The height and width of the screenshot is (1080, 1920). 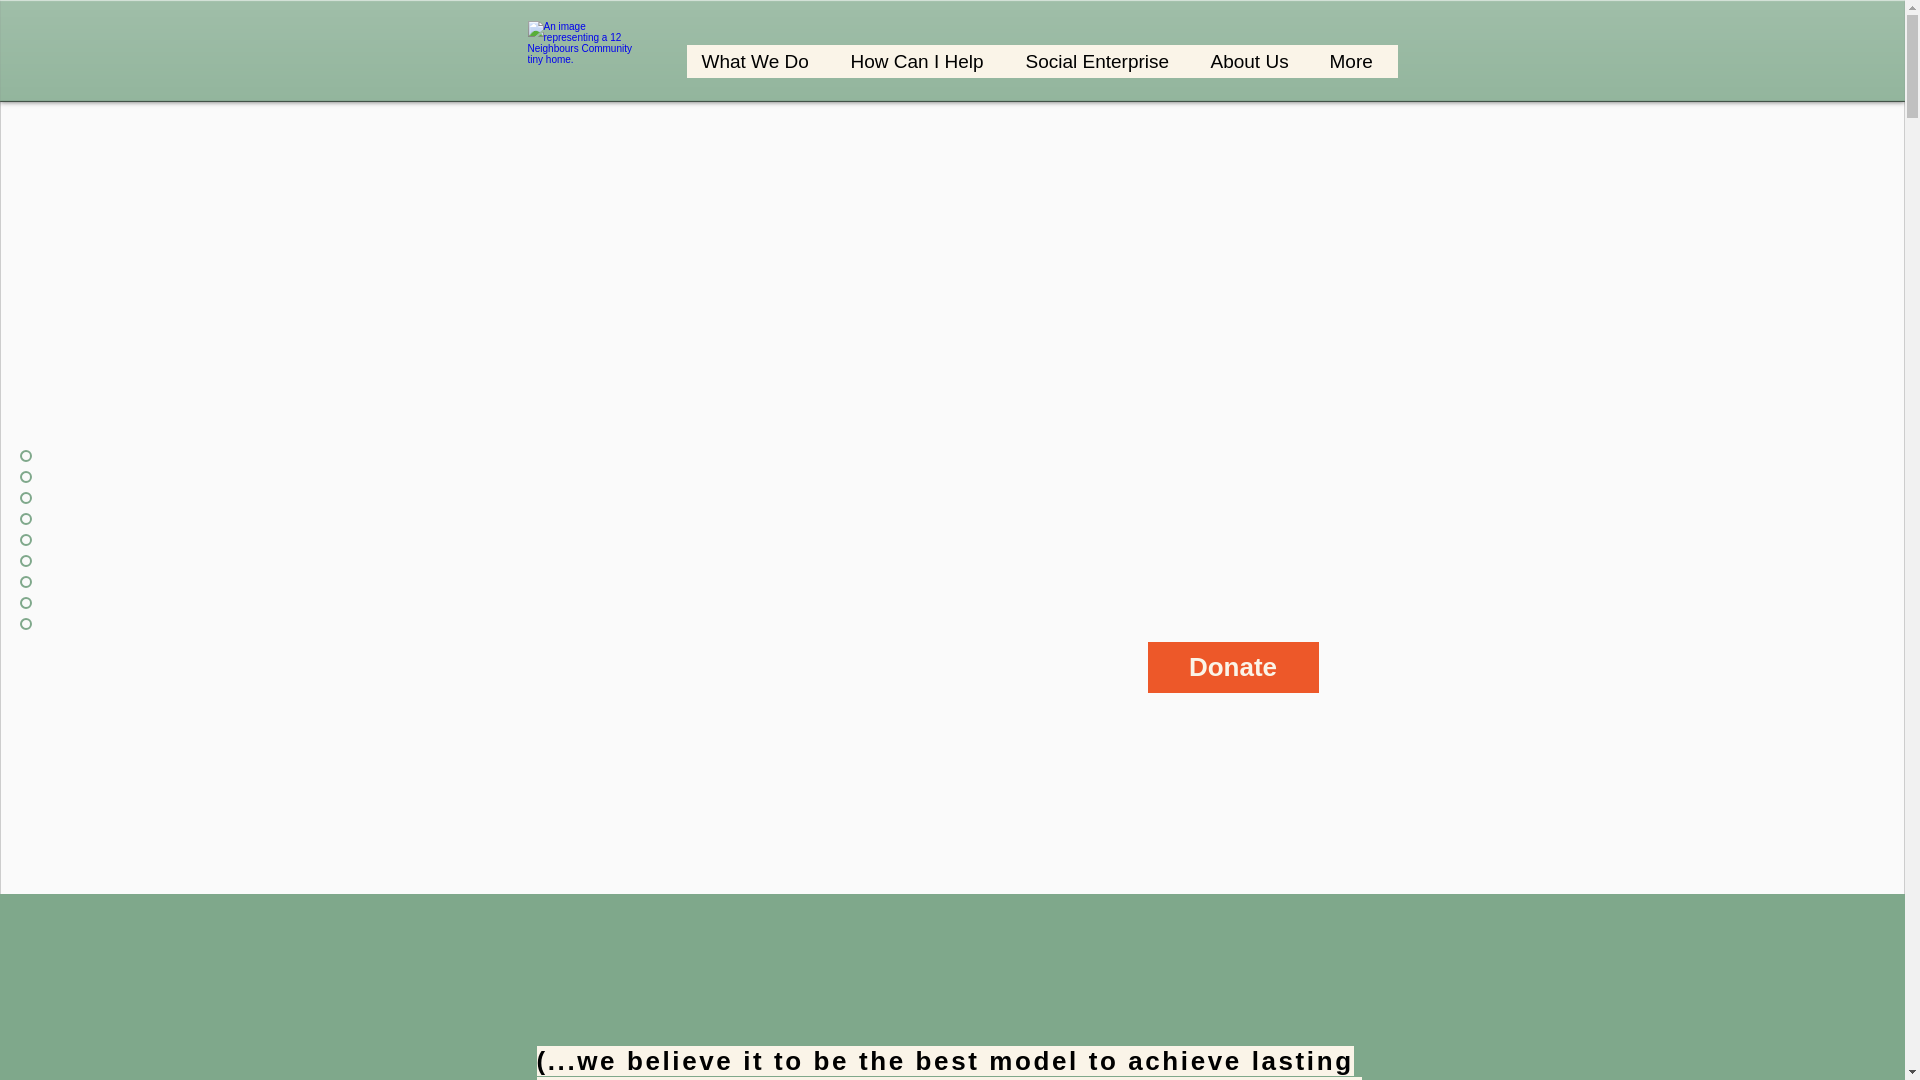 I want to click on How Can I Help, so click(x=922, y=61).